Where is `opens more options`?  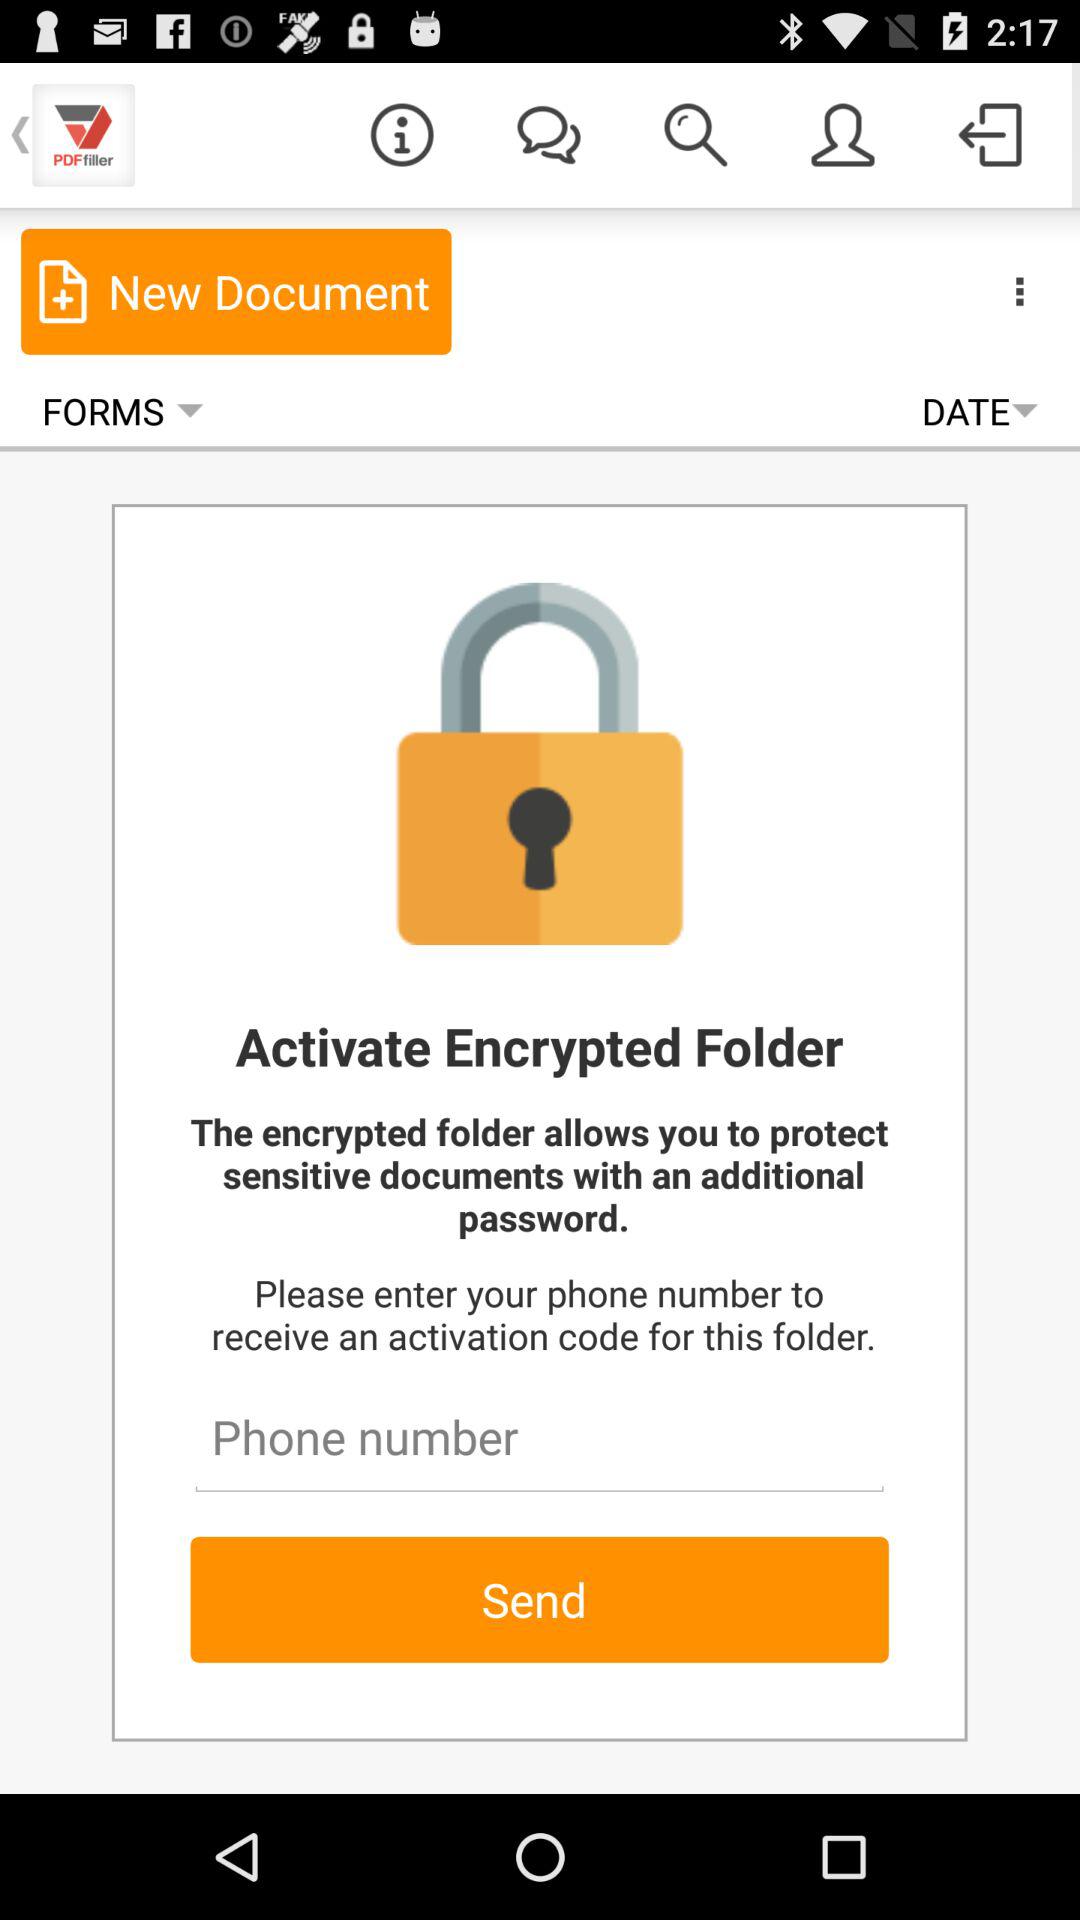
opens more options is located at coordinates (1020, 291).